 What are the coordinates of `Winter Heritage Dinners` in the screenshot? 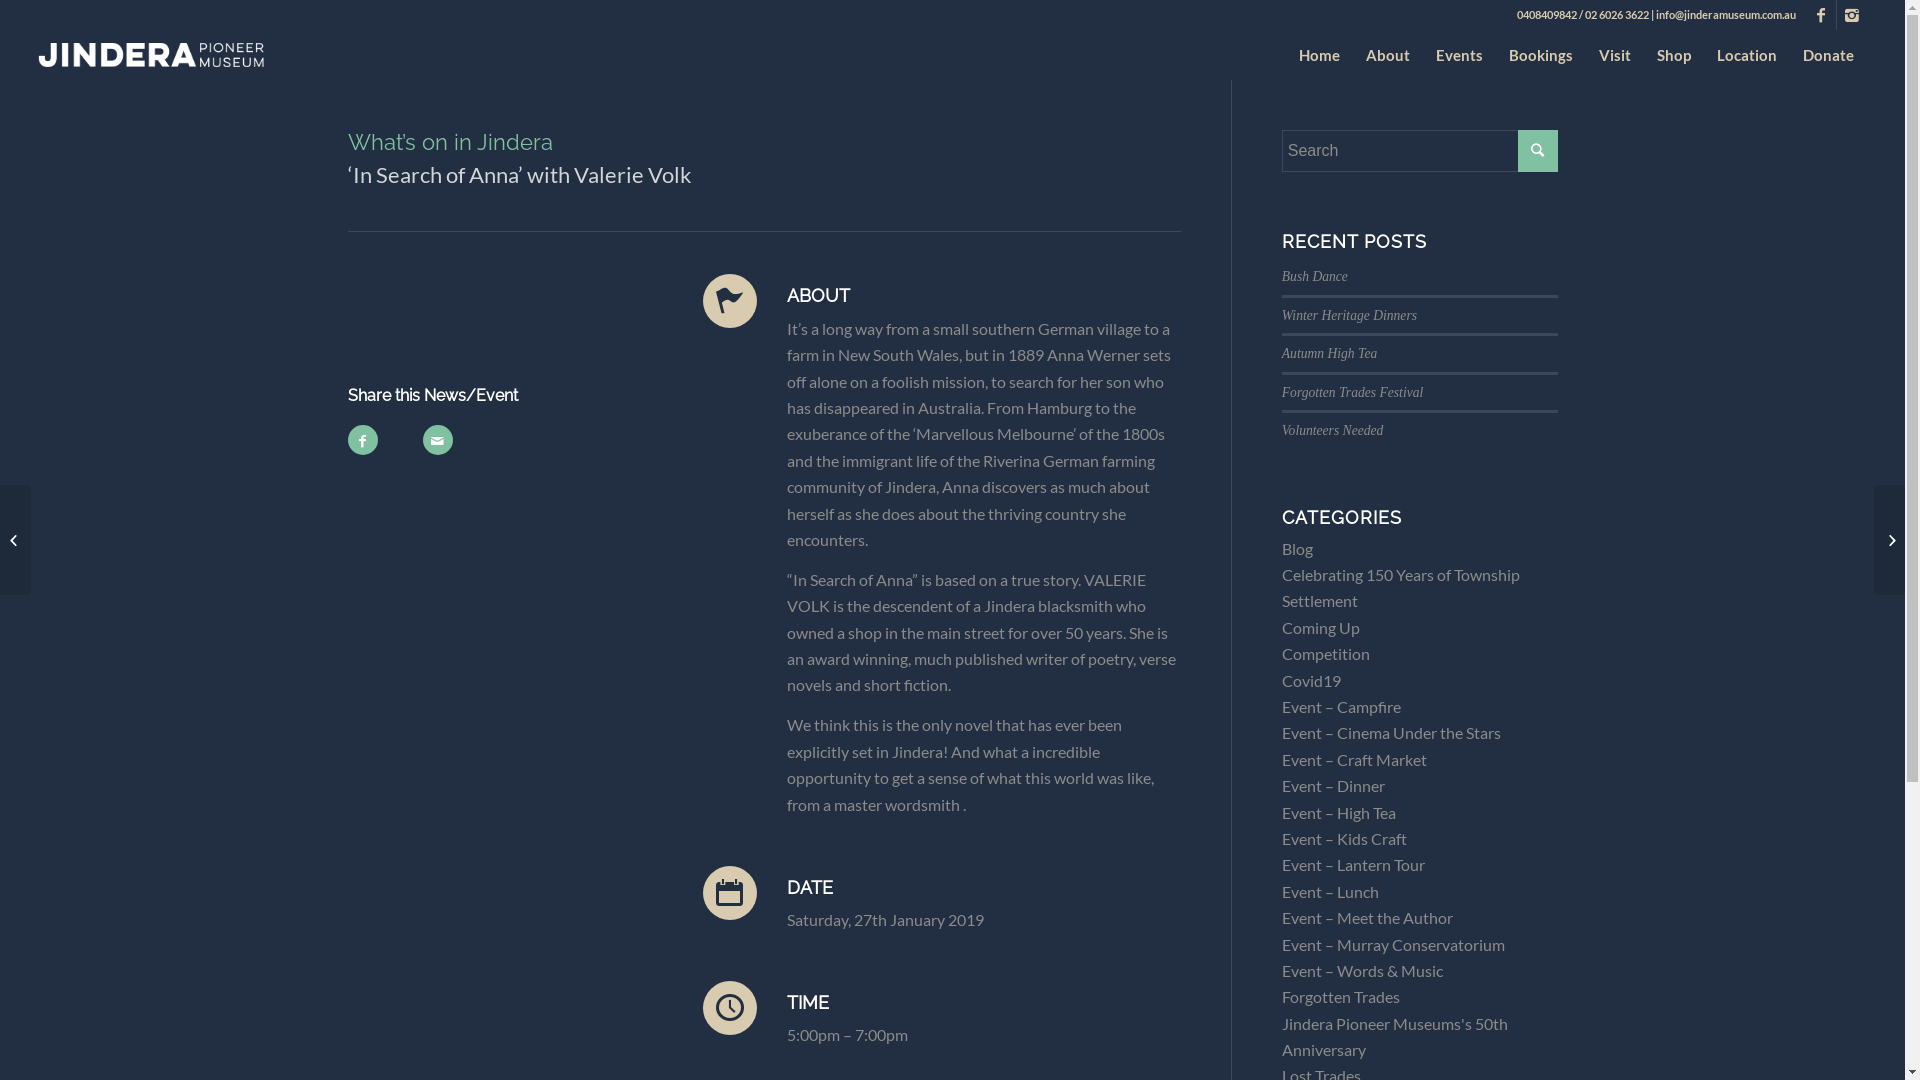 It's located at (1350, 316).